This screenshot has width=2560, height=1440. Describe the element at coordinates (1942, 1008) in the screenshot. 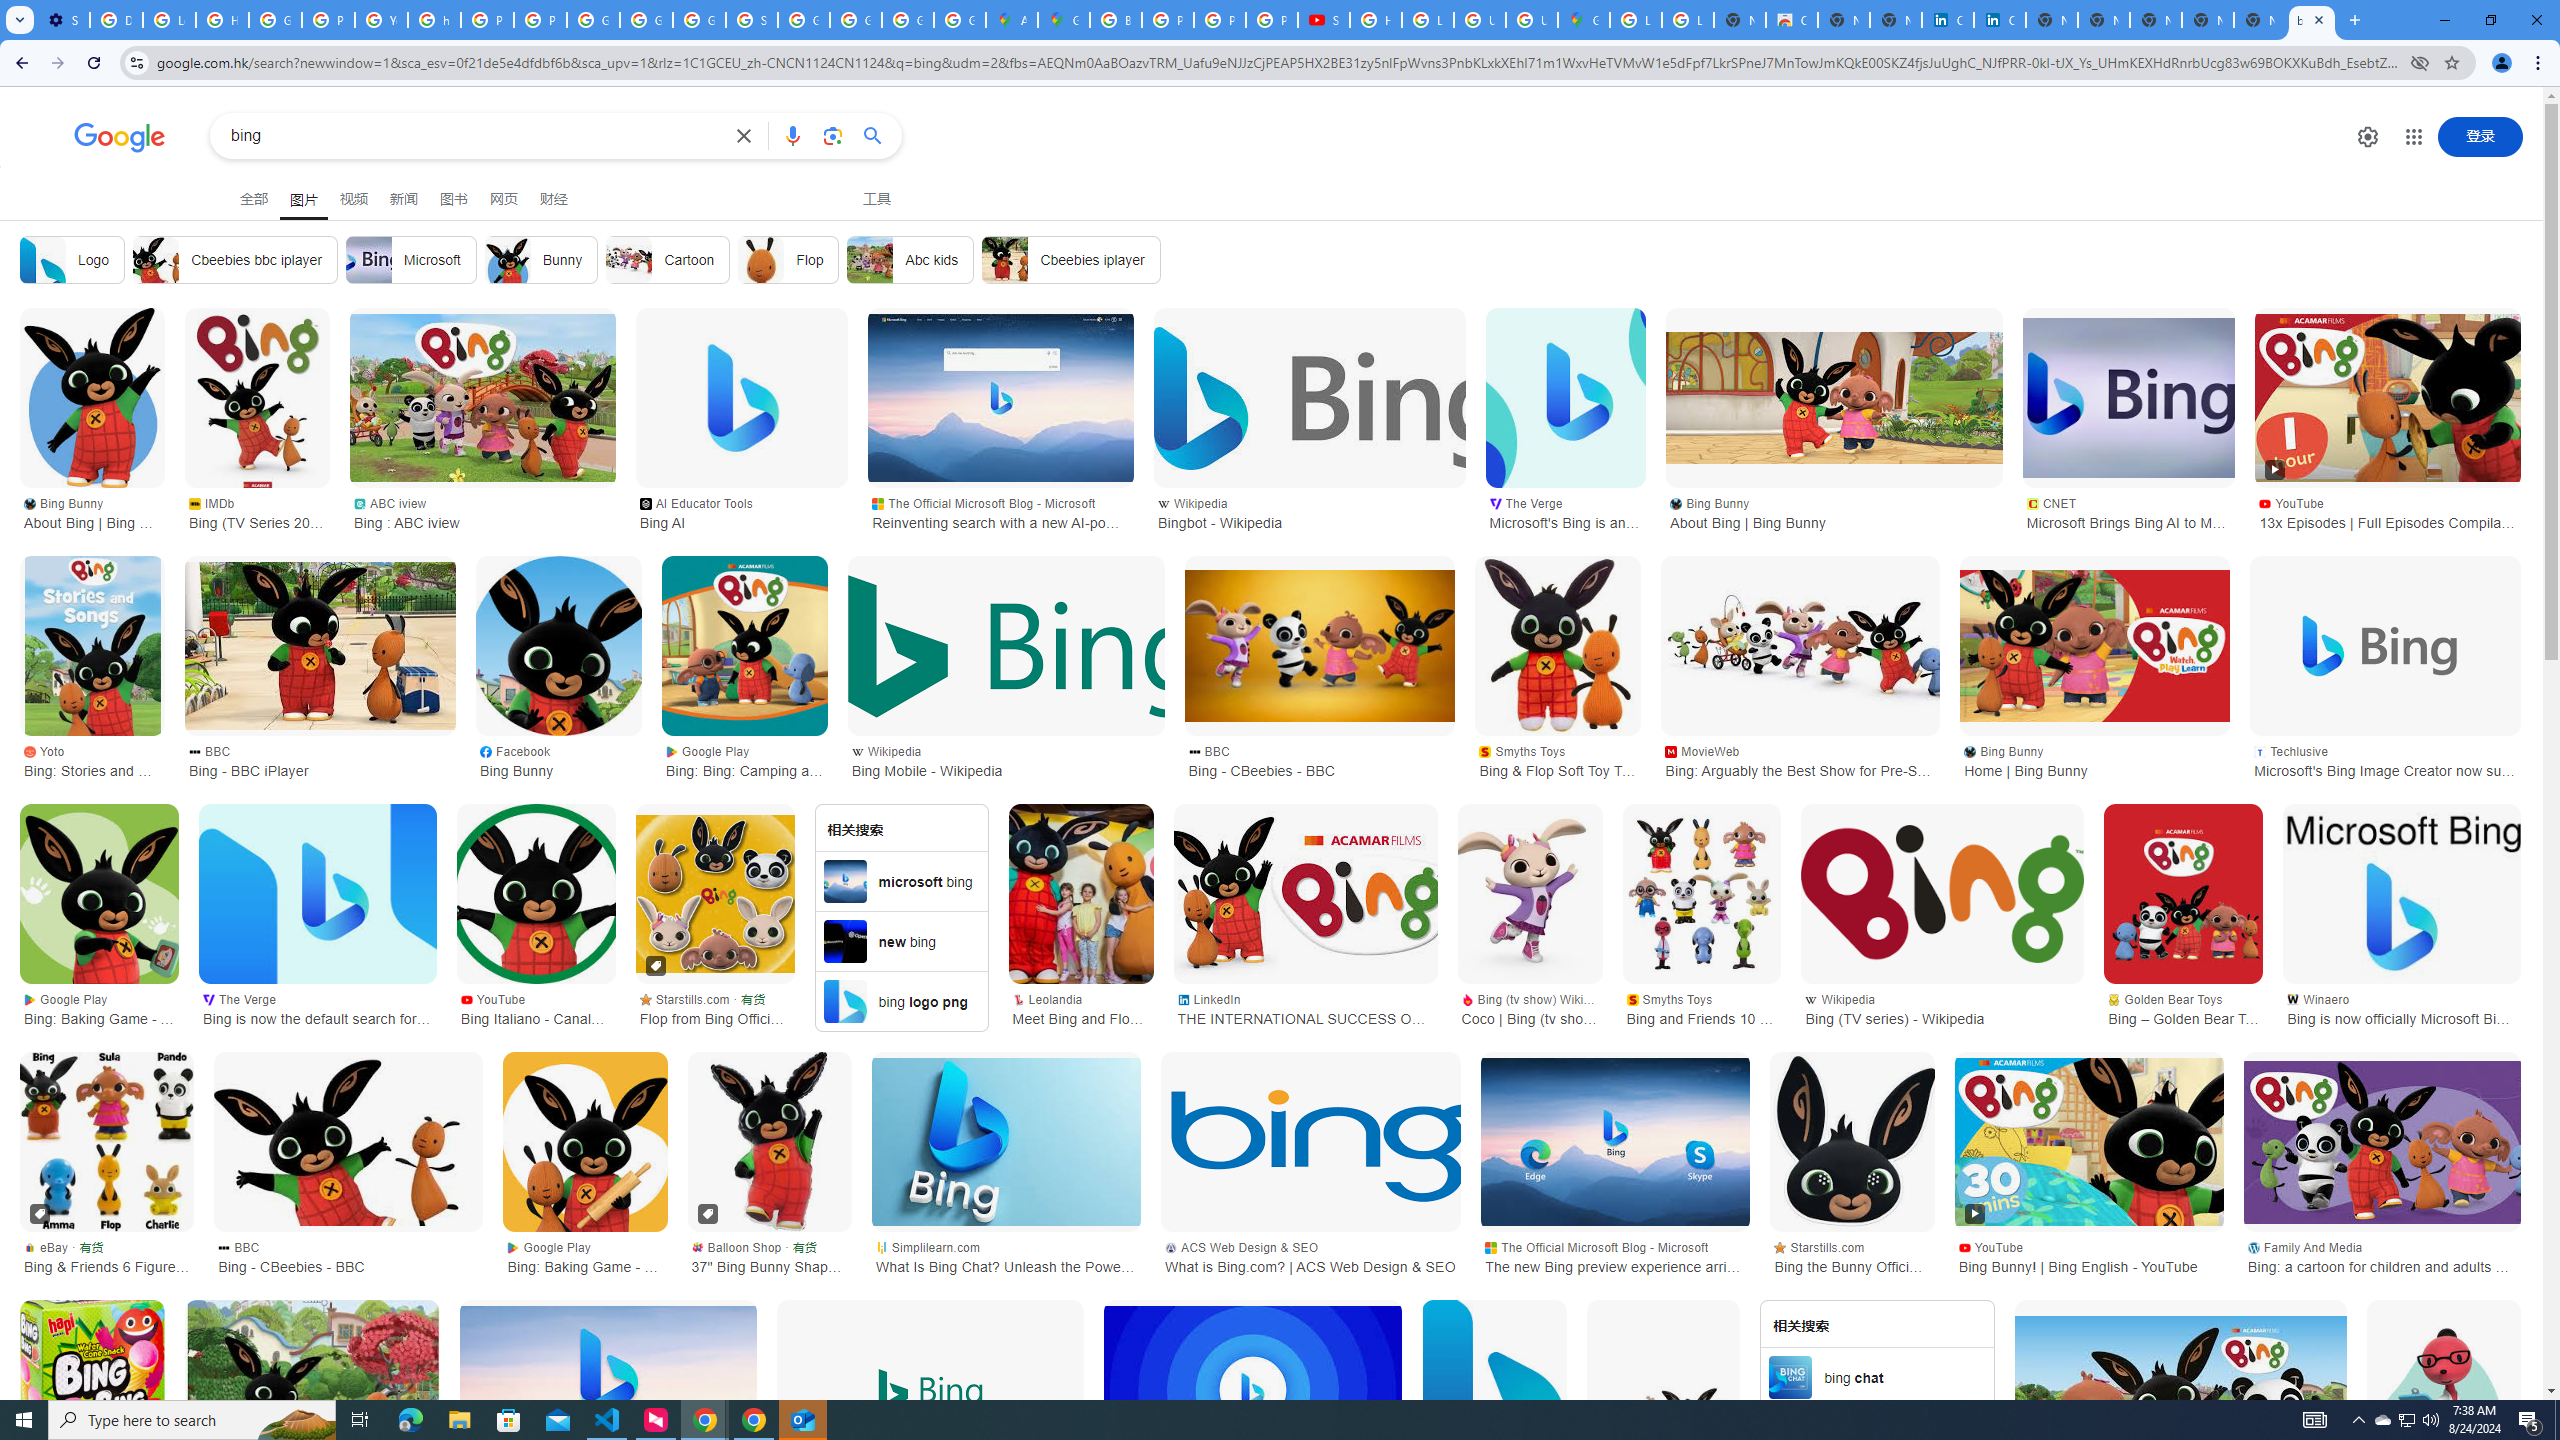

I see `Wikipedia Bing (TV series) - Wikipedia` at that location.